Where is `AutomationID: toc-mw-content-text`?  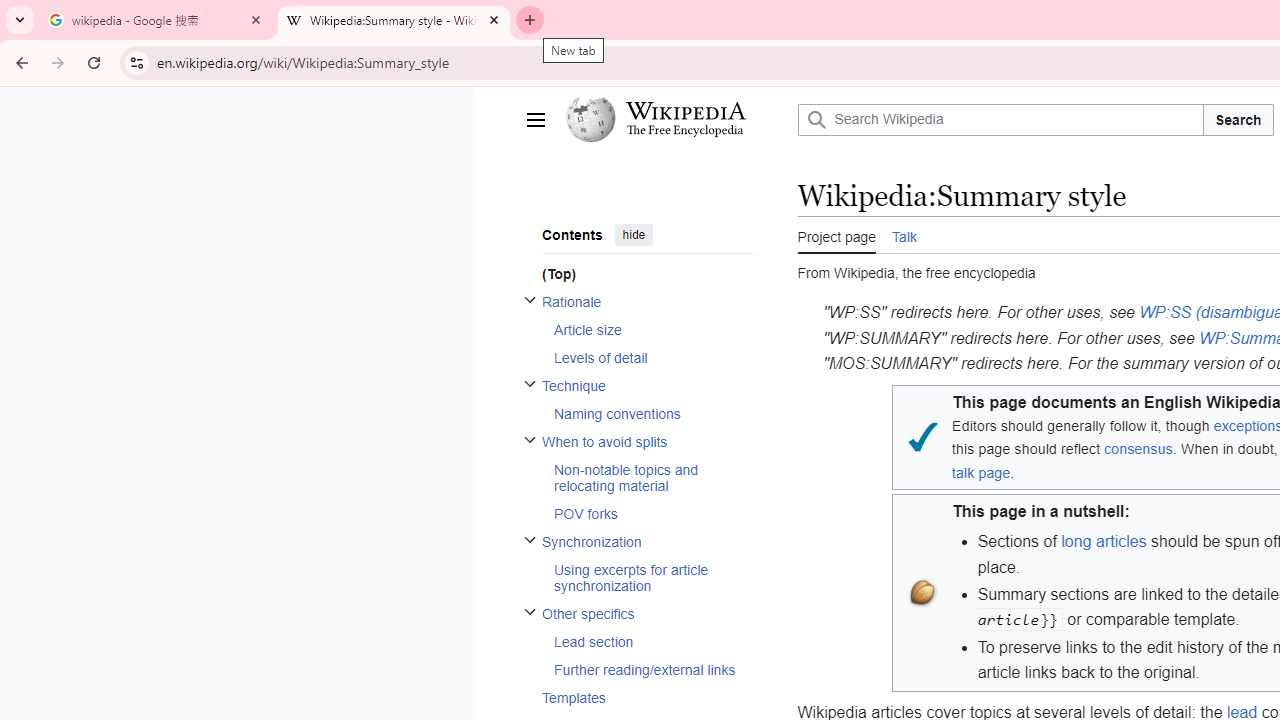 AutomationID: toc-mw-content-text is located at coordinates (642, 274).